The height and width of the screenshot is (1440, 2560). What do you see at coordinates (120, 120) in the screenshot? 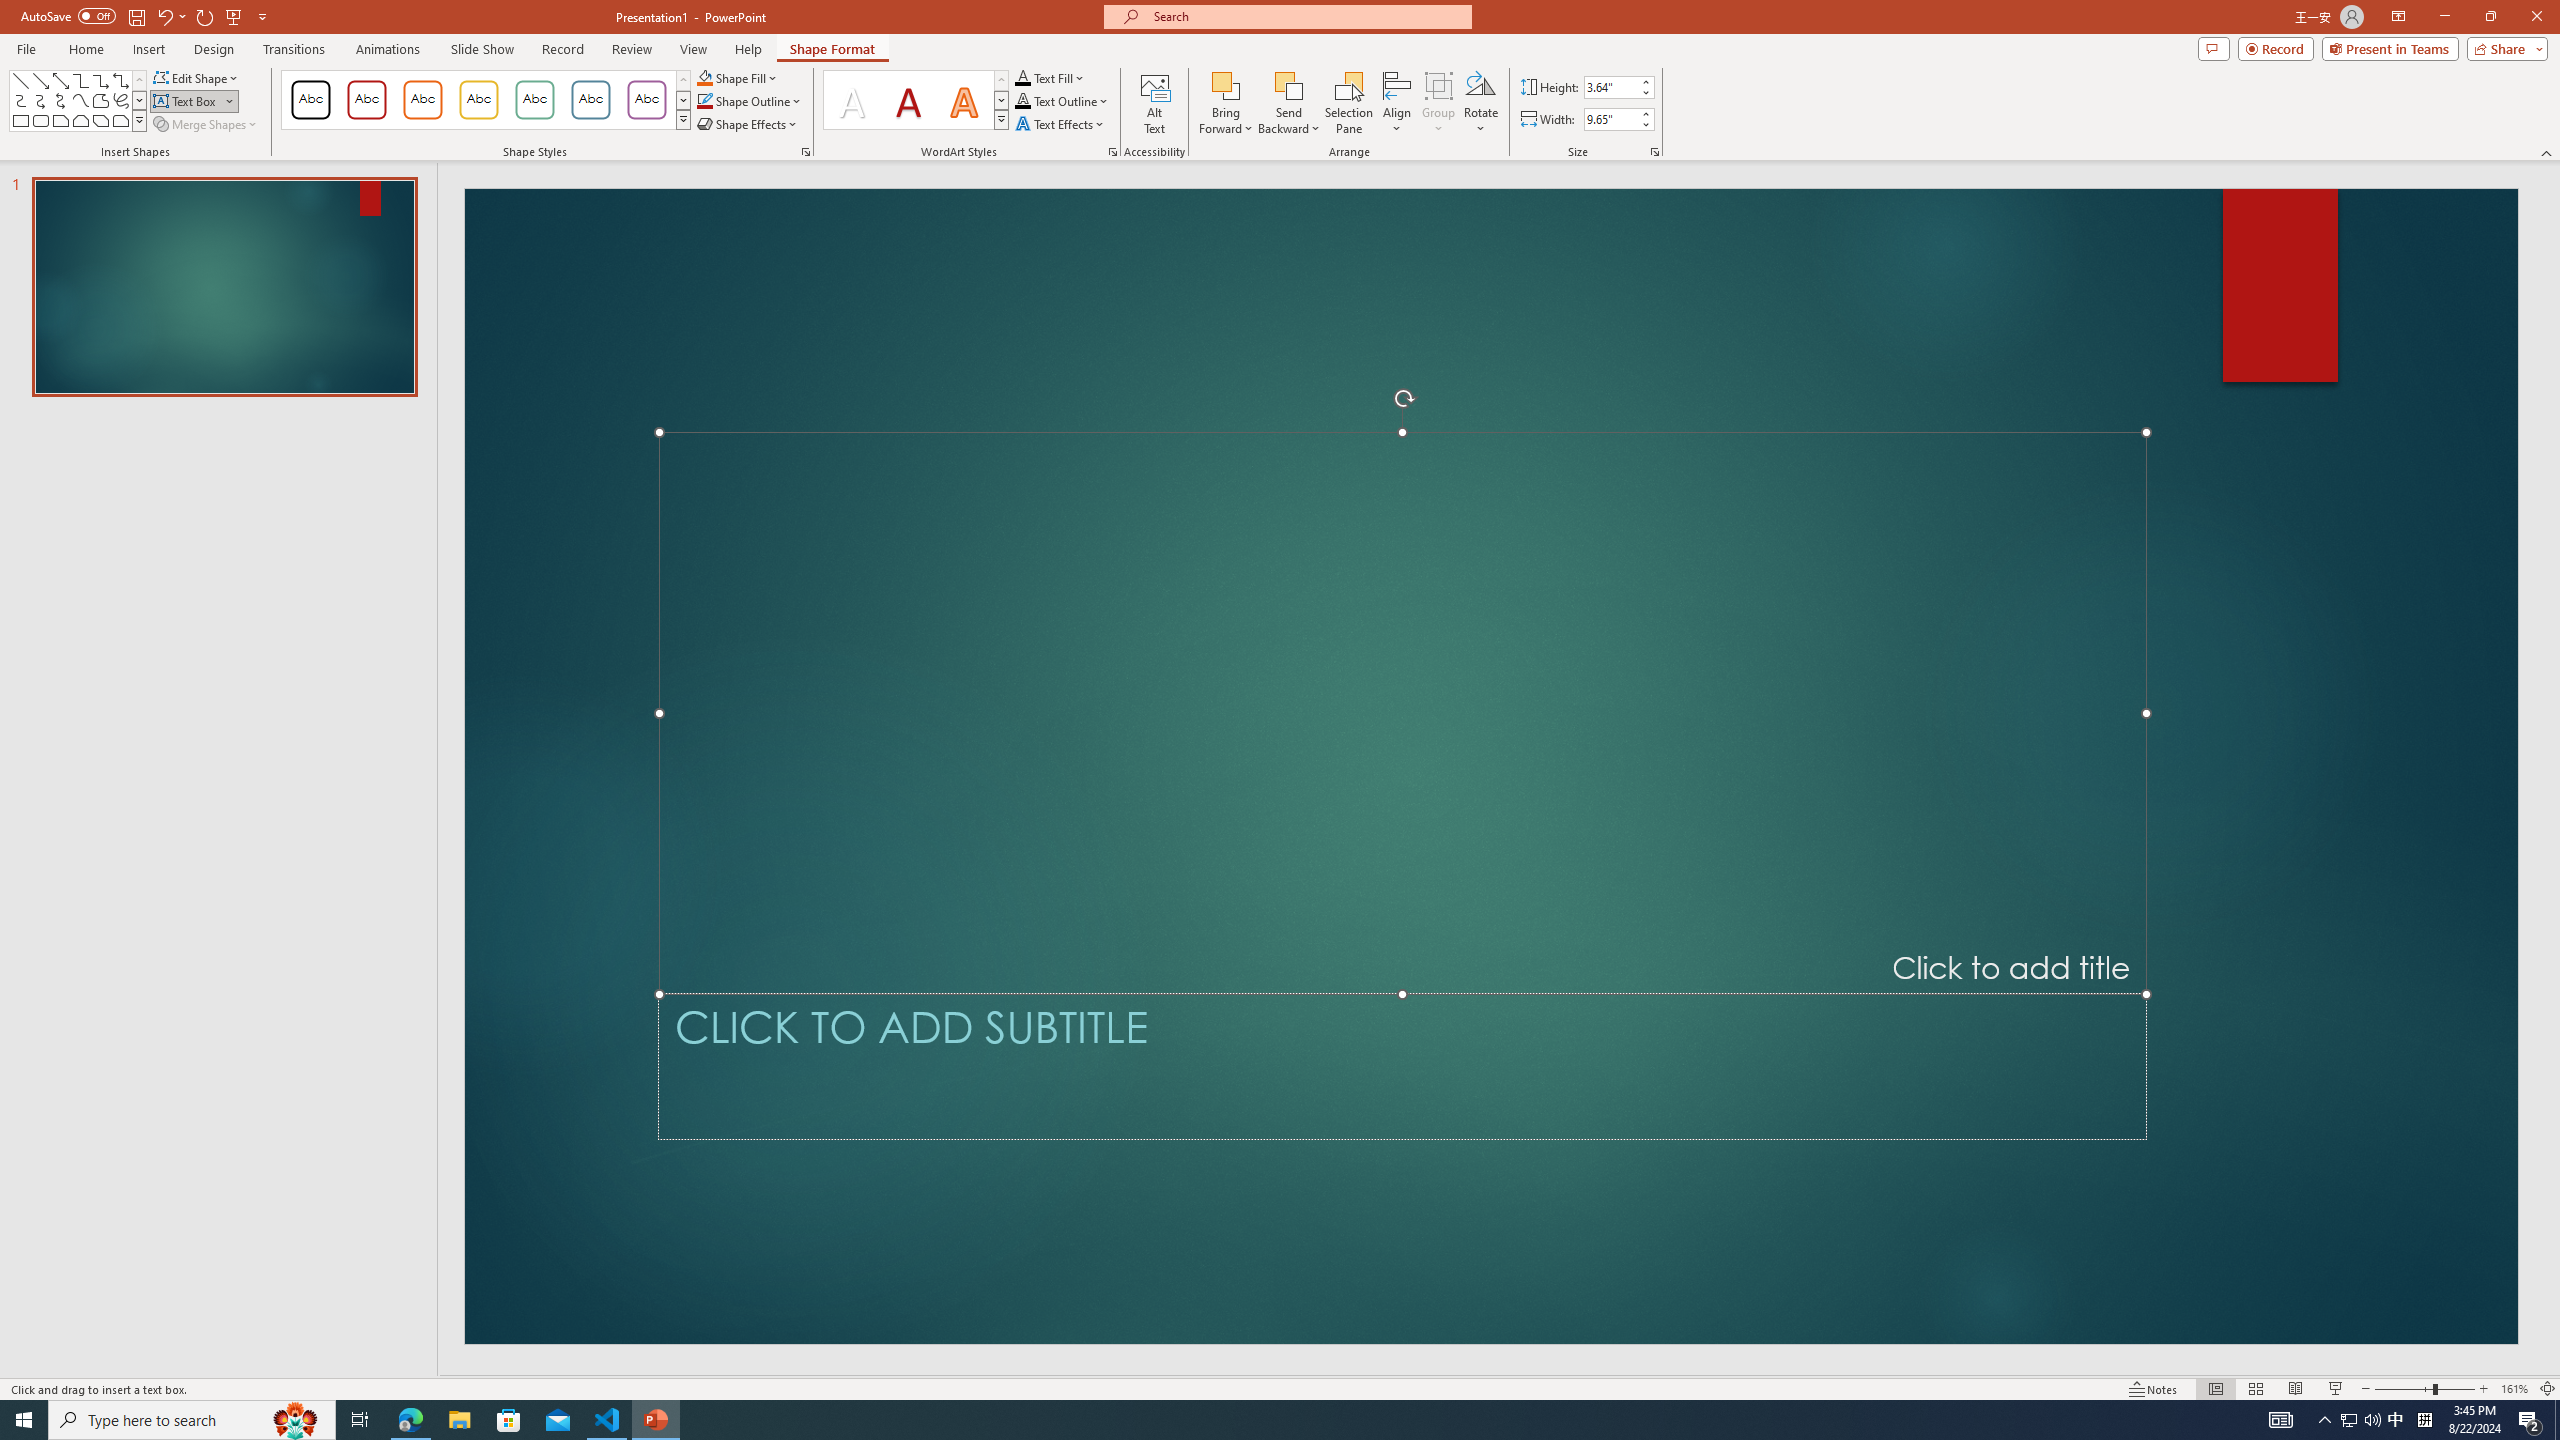
I see `Rectangle: Top Corners One Rounded and One Snipped` at bounding box center [120, 120].